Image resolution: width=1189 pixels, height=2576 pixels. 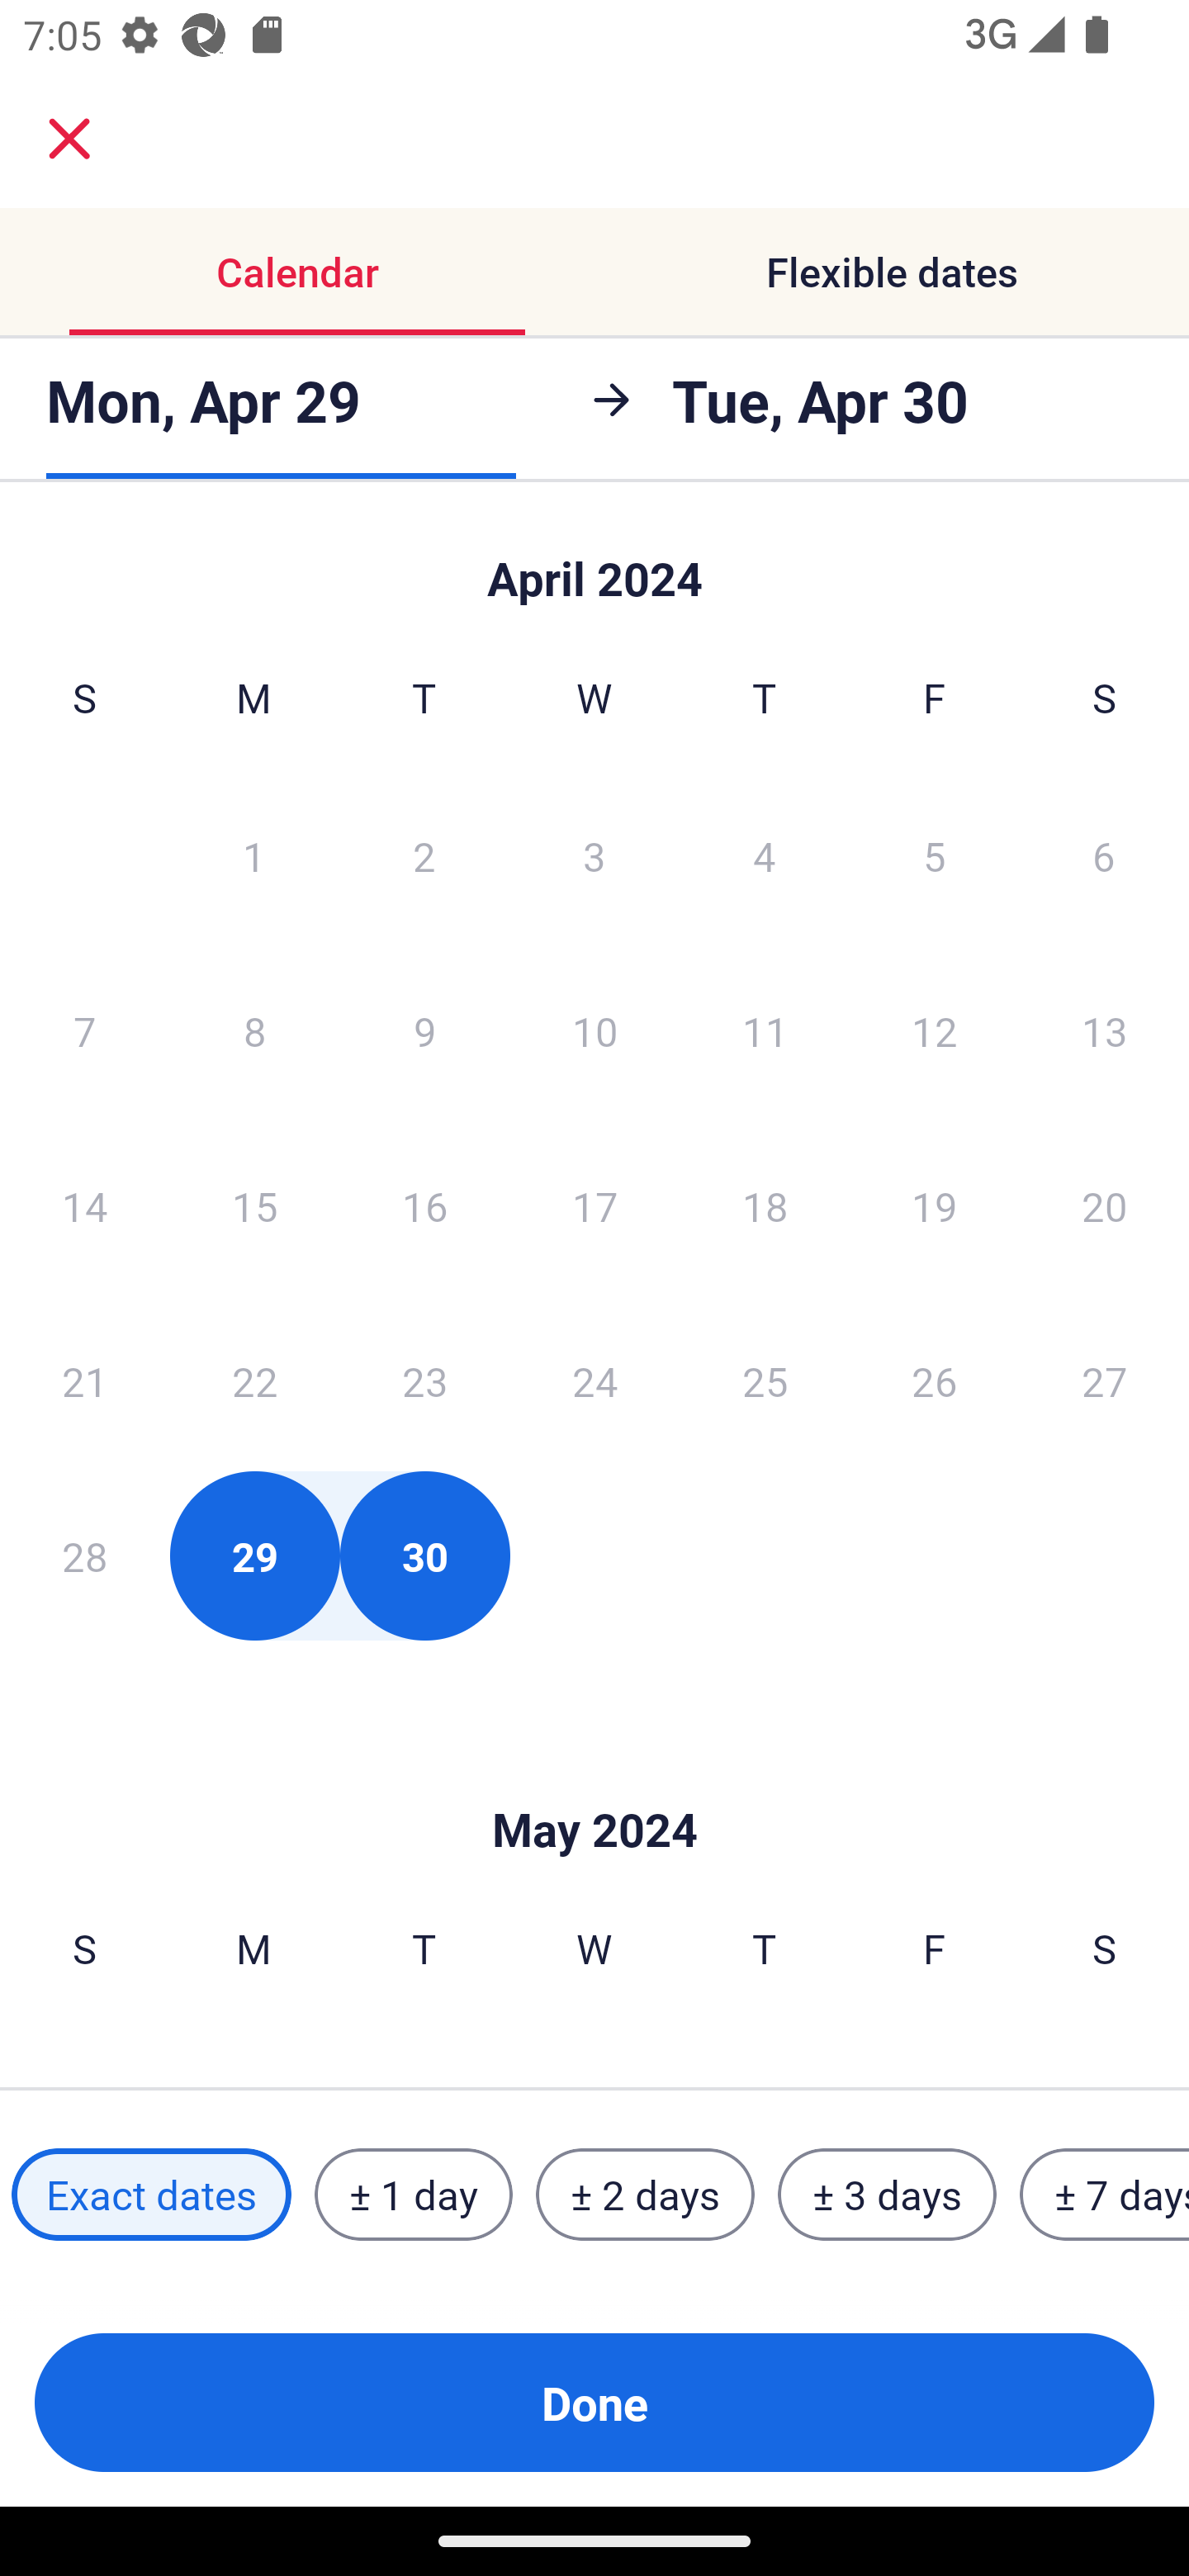 What do you see at coordinates (765, 855) in the screenshot?
I see `4 Thursday, April 4, 2024` at bounding box center [765, 855].